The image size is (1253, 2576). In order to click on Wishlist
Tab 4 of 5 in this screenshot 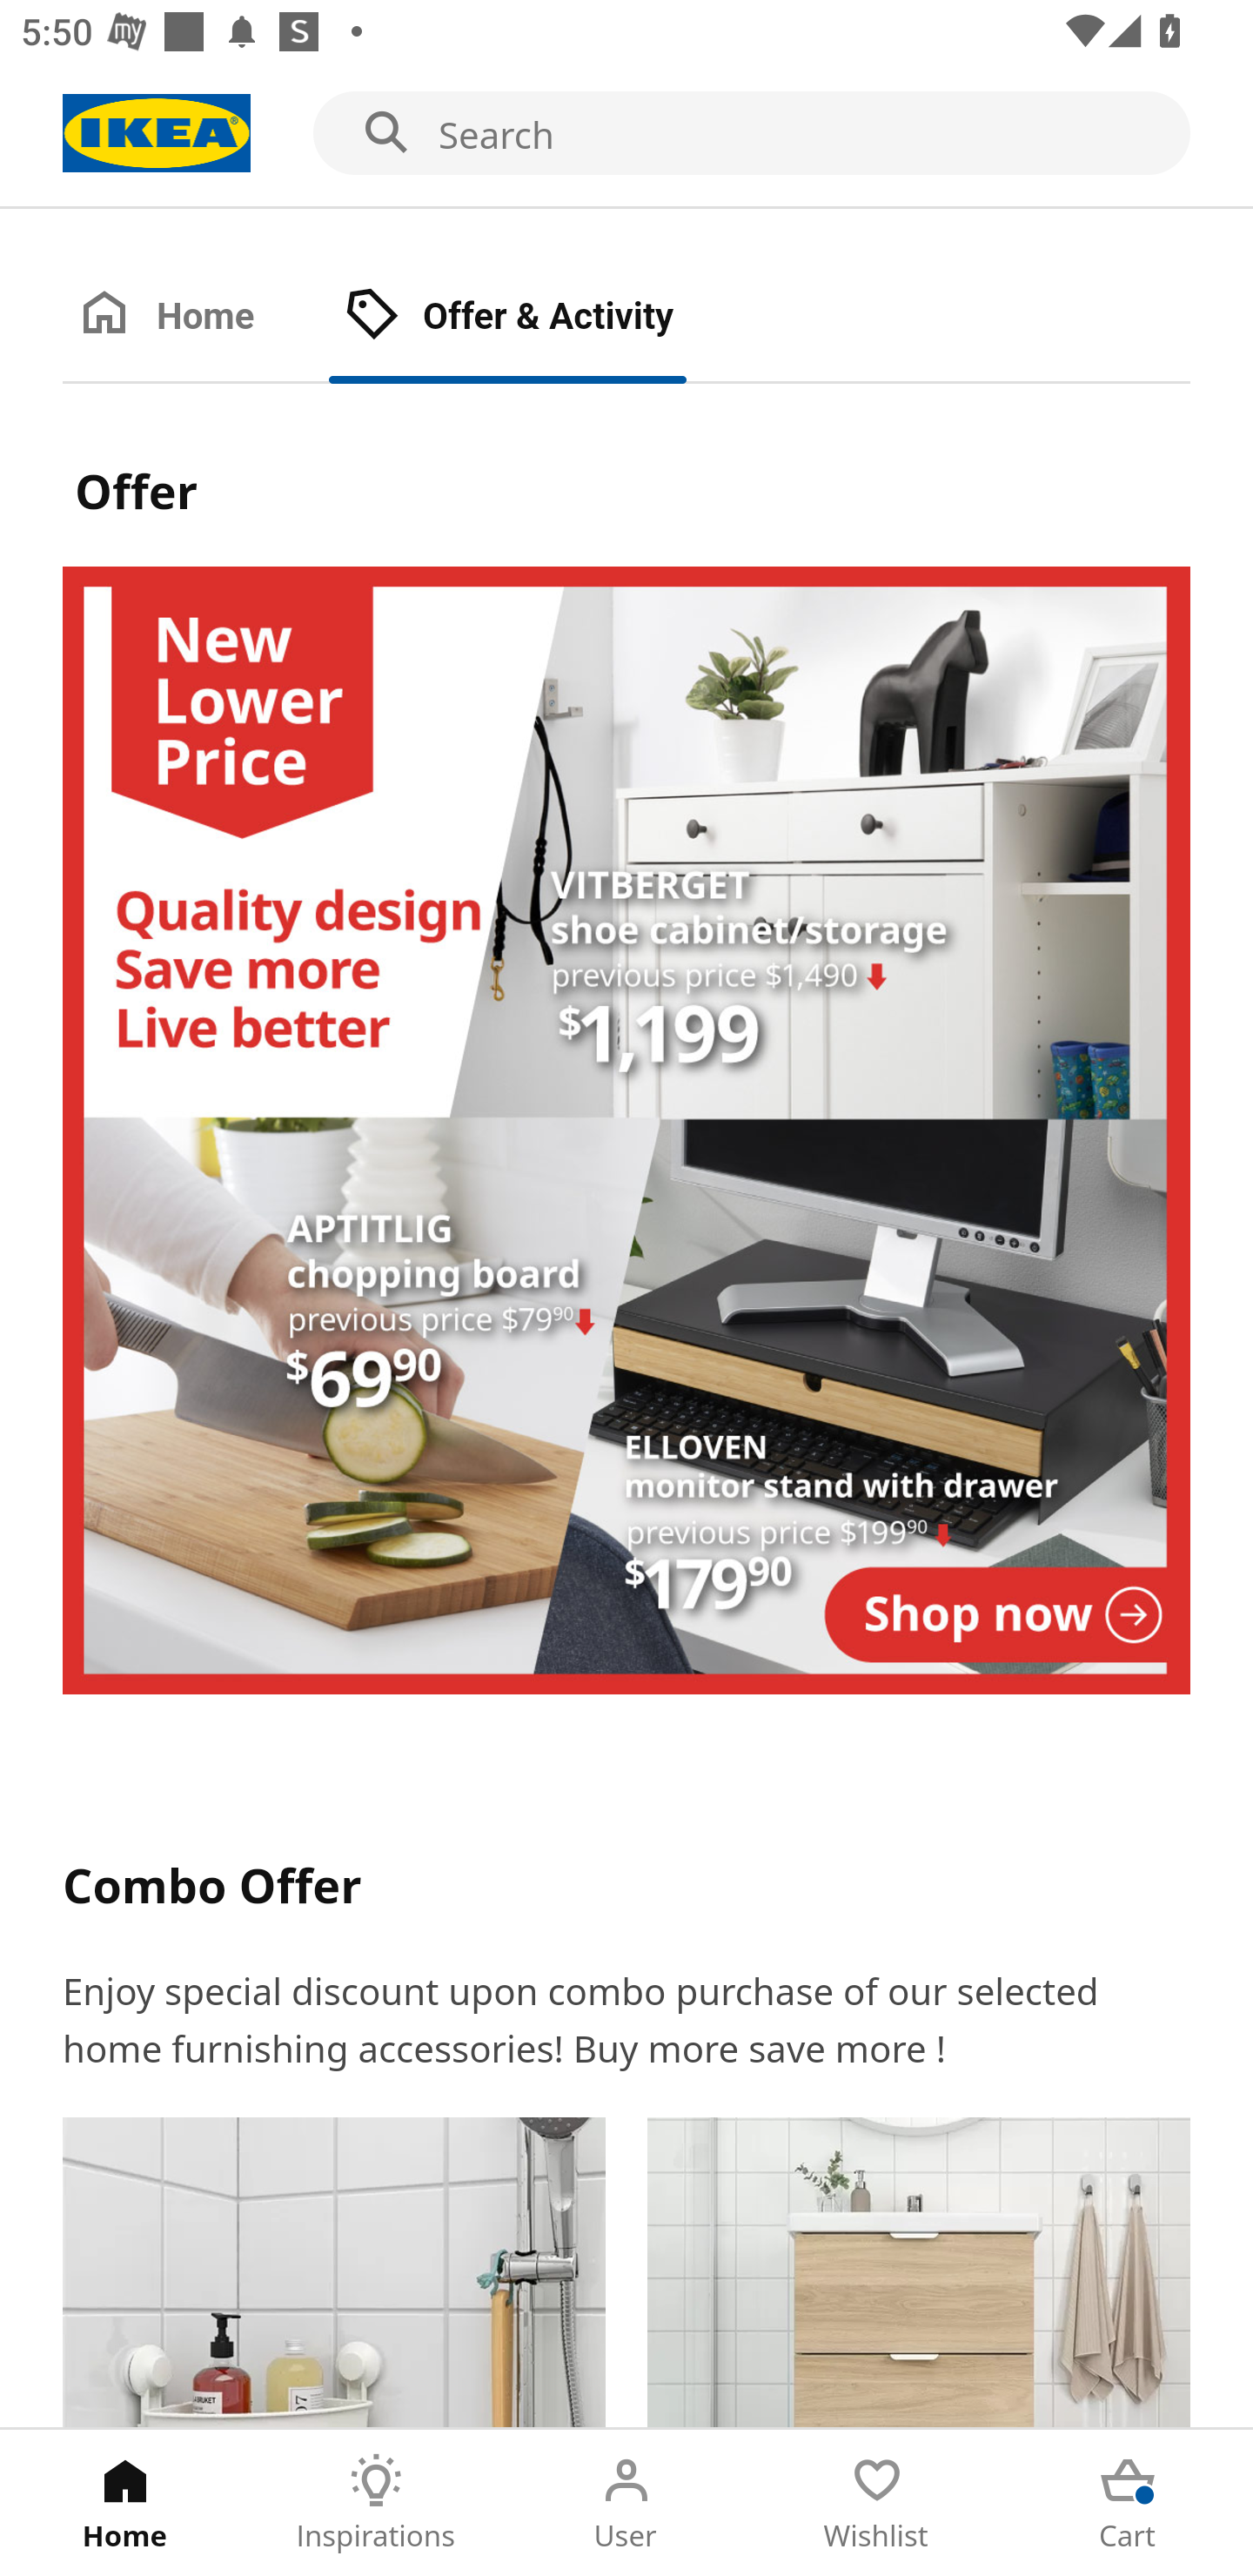, I will do `click(877, 2503)`.